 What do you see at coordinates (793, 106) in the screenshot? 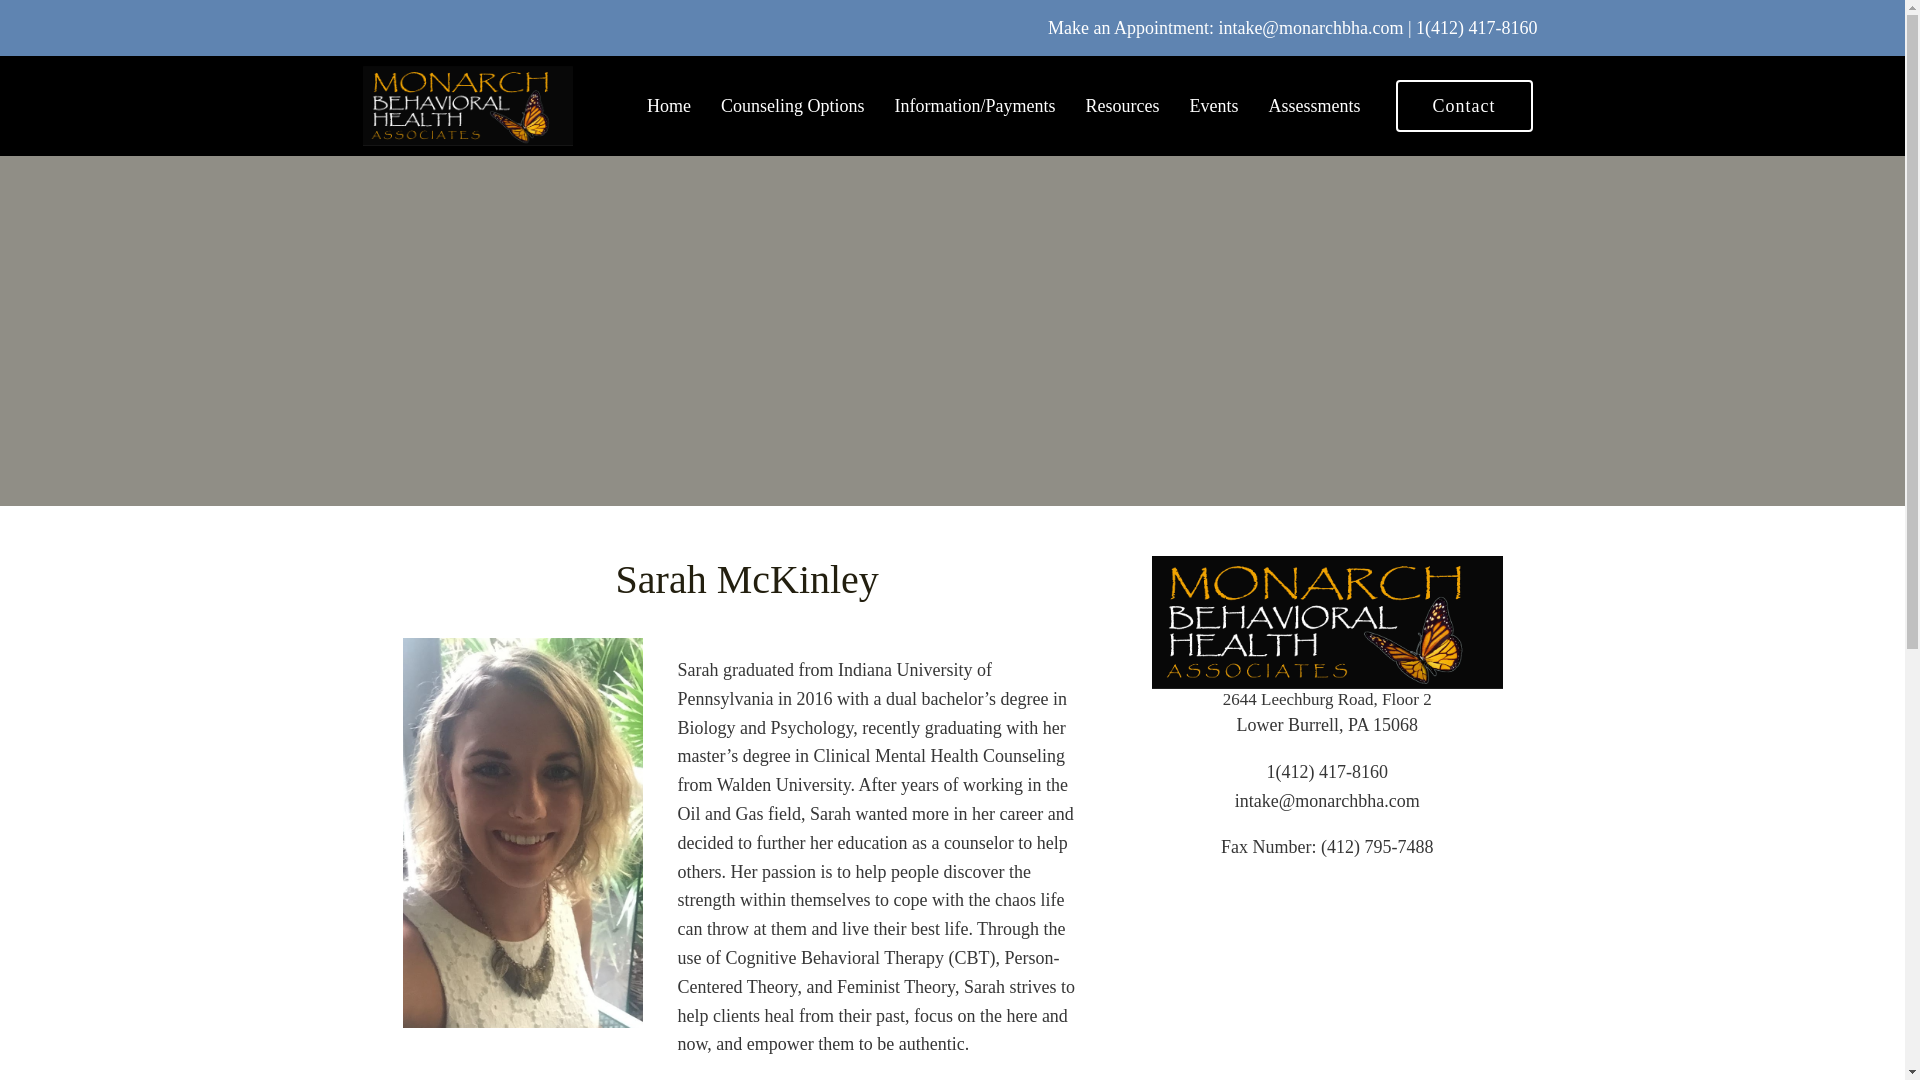
I see `Counseling Options` at bounding box center [793, 106].